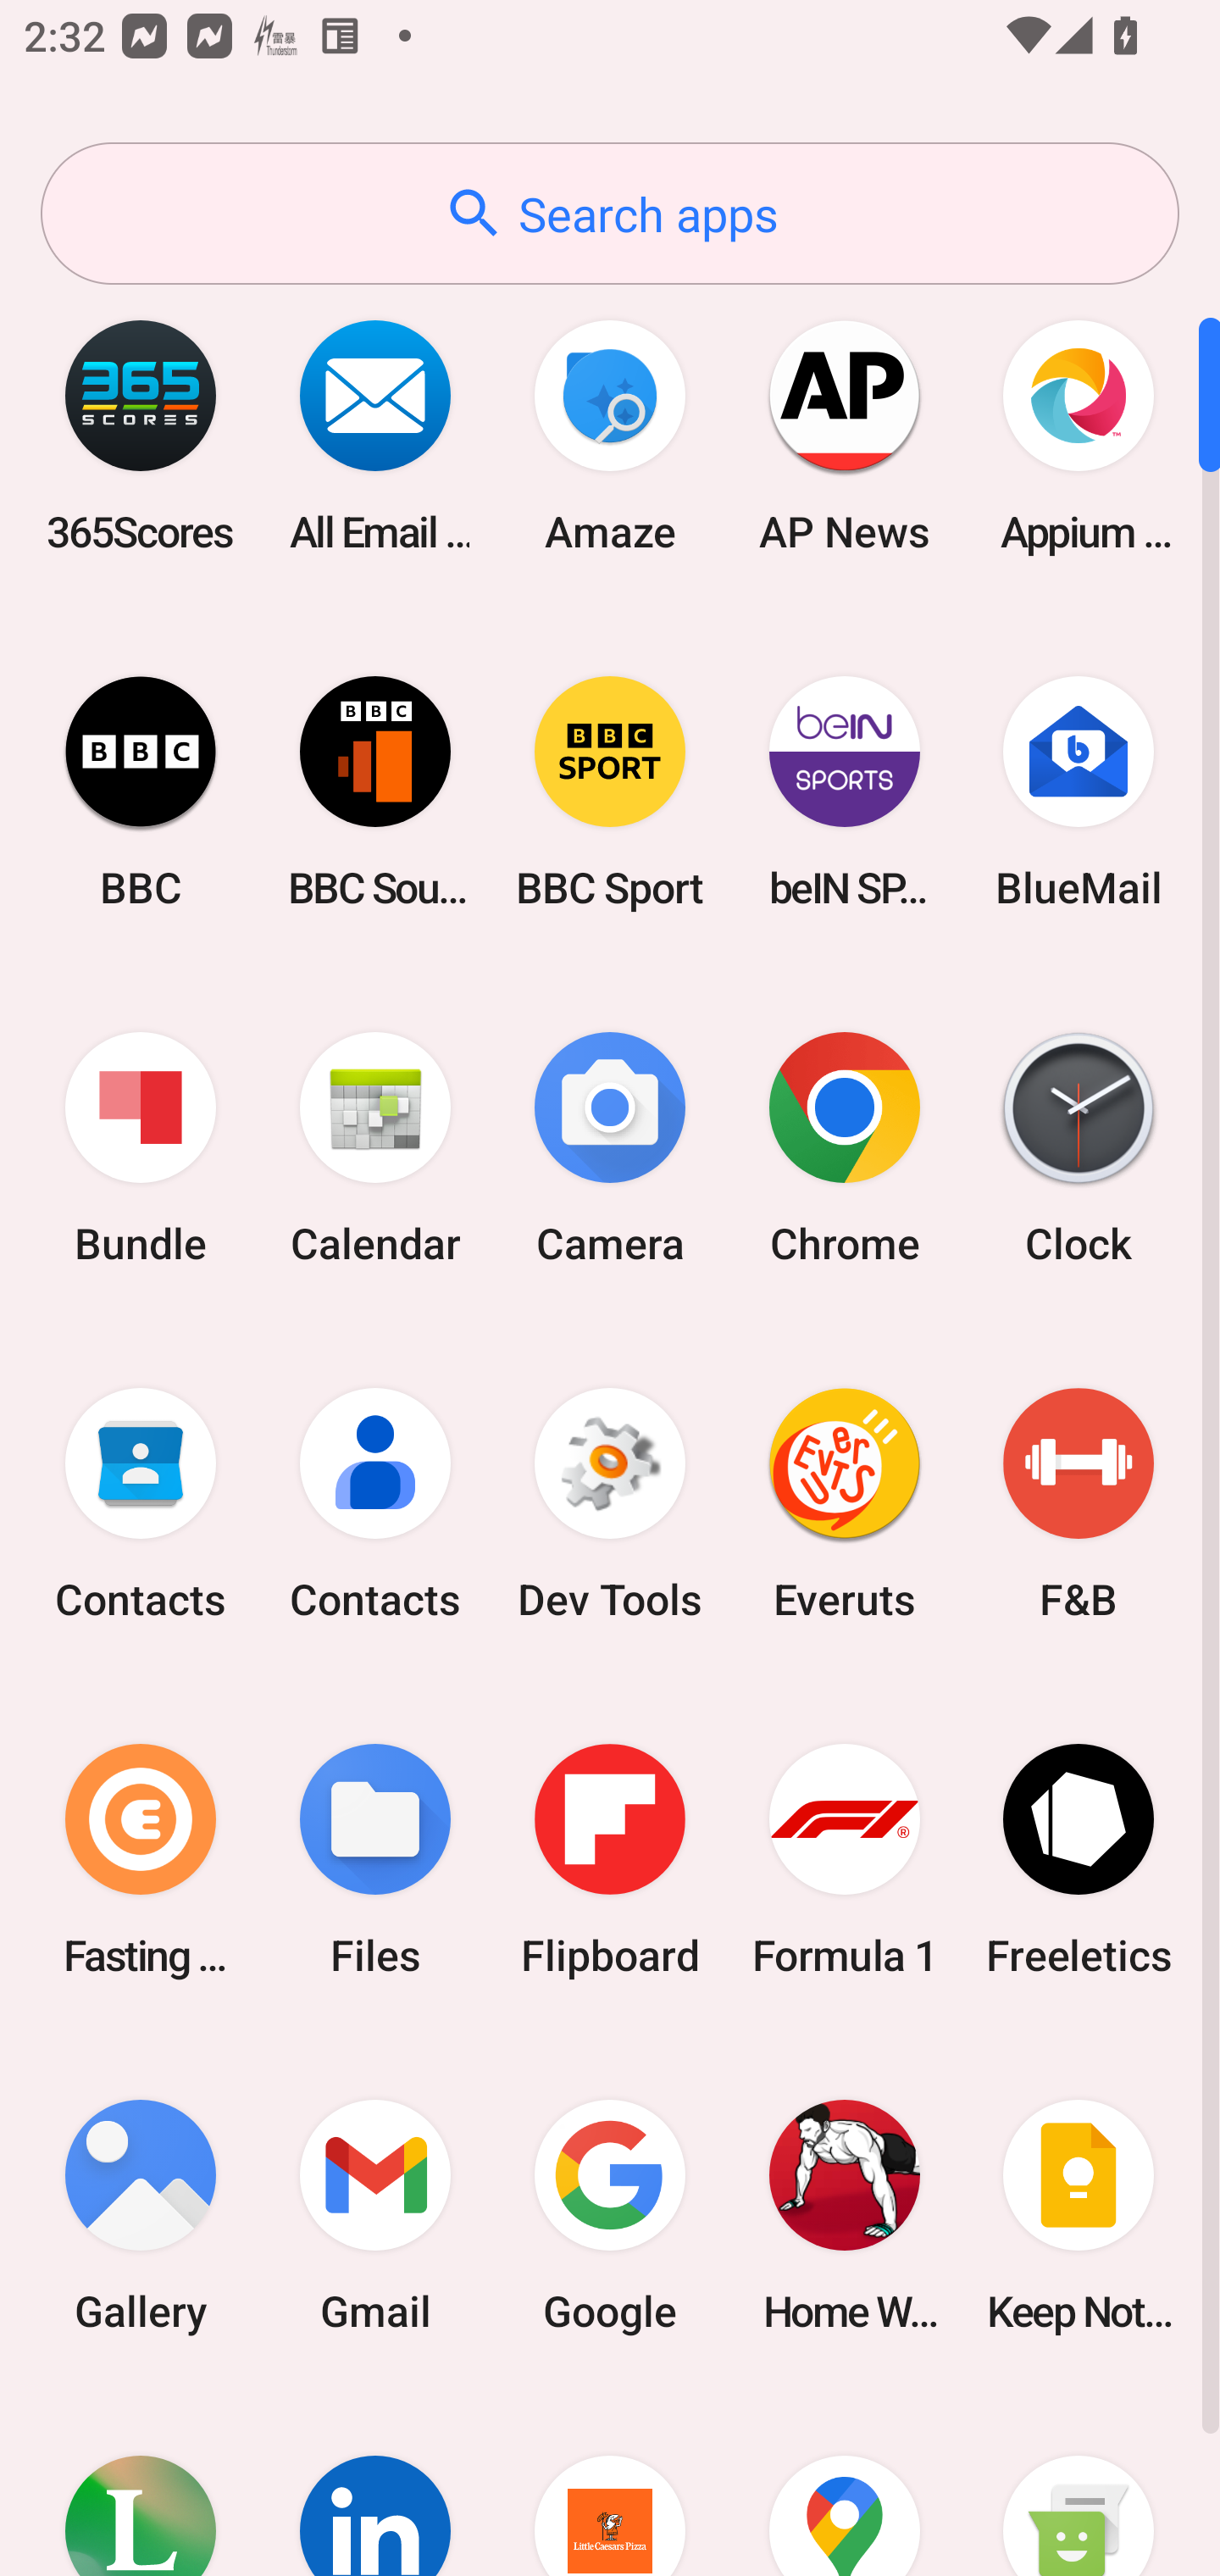 This screenshot has height=2576, width=1220. I want to click on BBC Sport, so click(610, 791).